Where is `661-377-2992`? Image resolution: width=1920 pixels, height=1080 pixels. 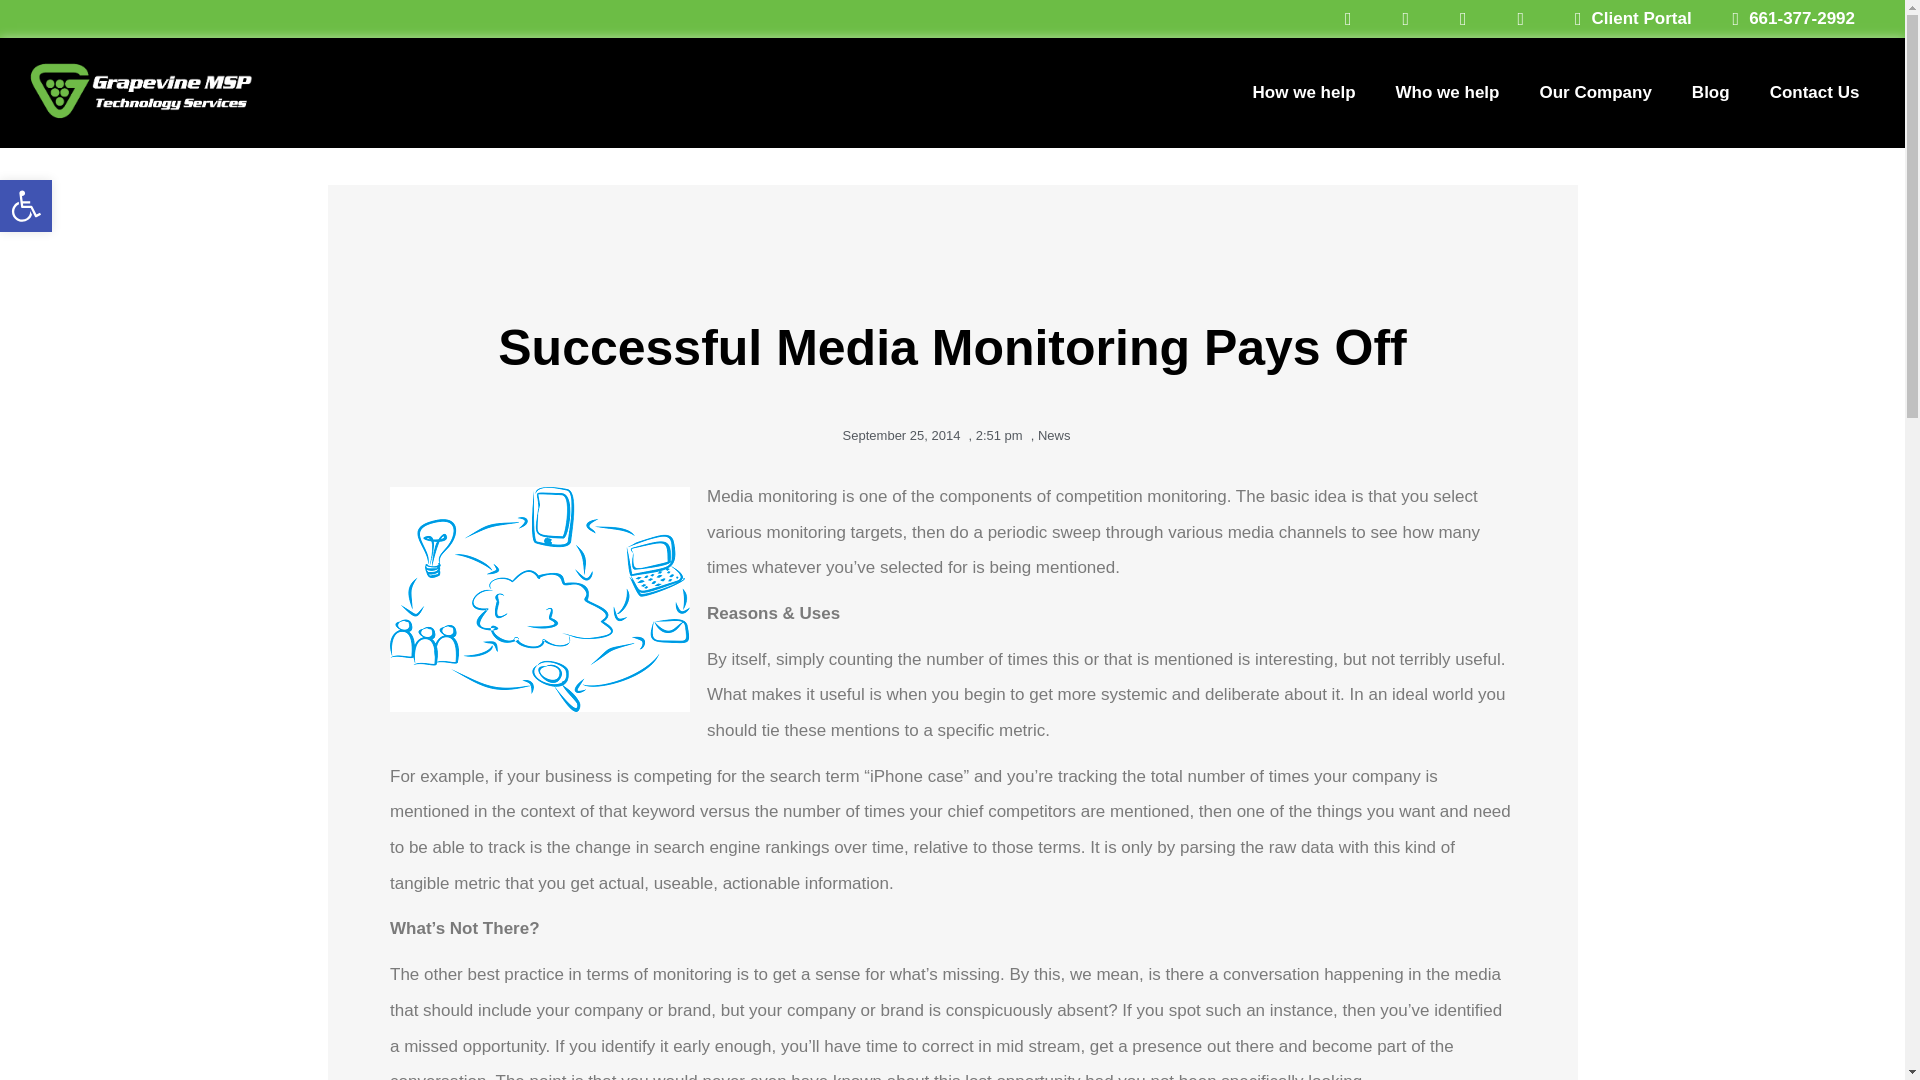
661-377-2992 is located at coordinates (1785, 19).